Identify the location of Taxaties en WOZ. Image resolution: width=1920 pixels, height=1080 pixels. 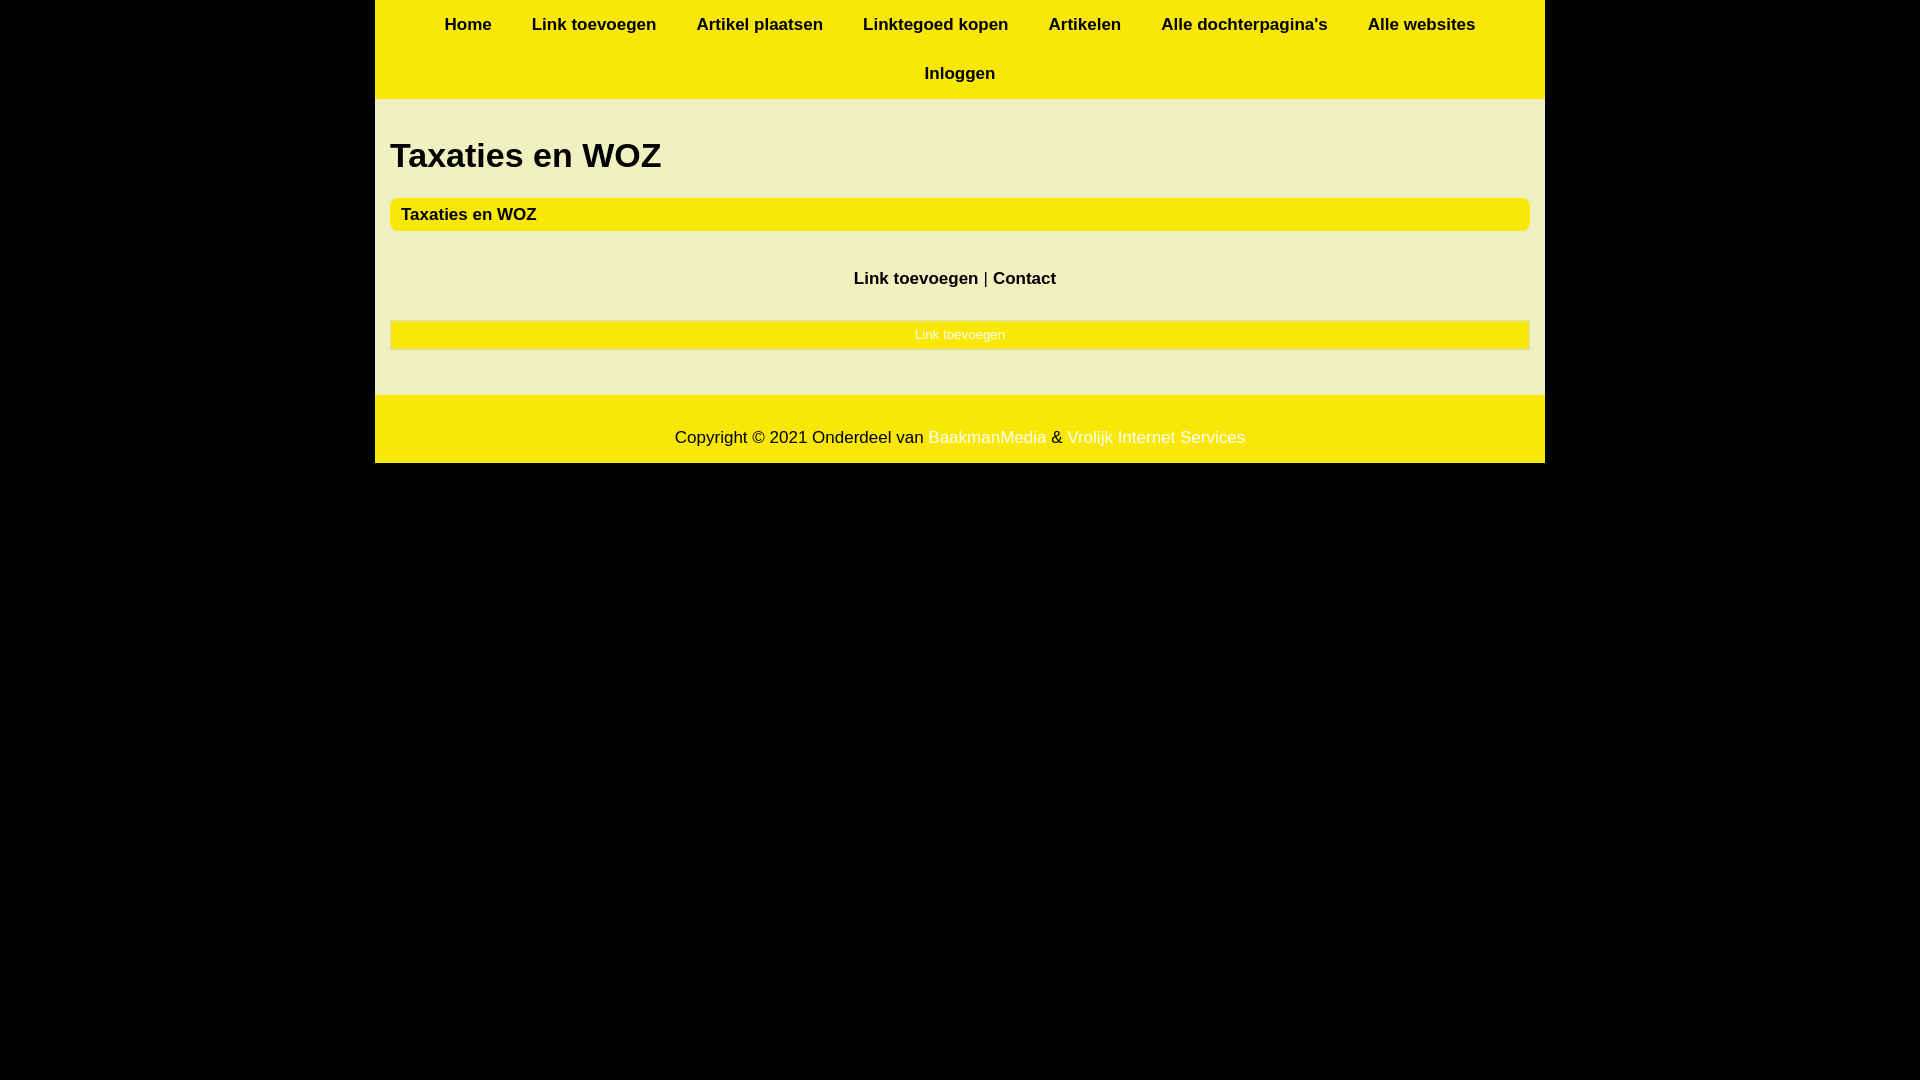
(469, 214).